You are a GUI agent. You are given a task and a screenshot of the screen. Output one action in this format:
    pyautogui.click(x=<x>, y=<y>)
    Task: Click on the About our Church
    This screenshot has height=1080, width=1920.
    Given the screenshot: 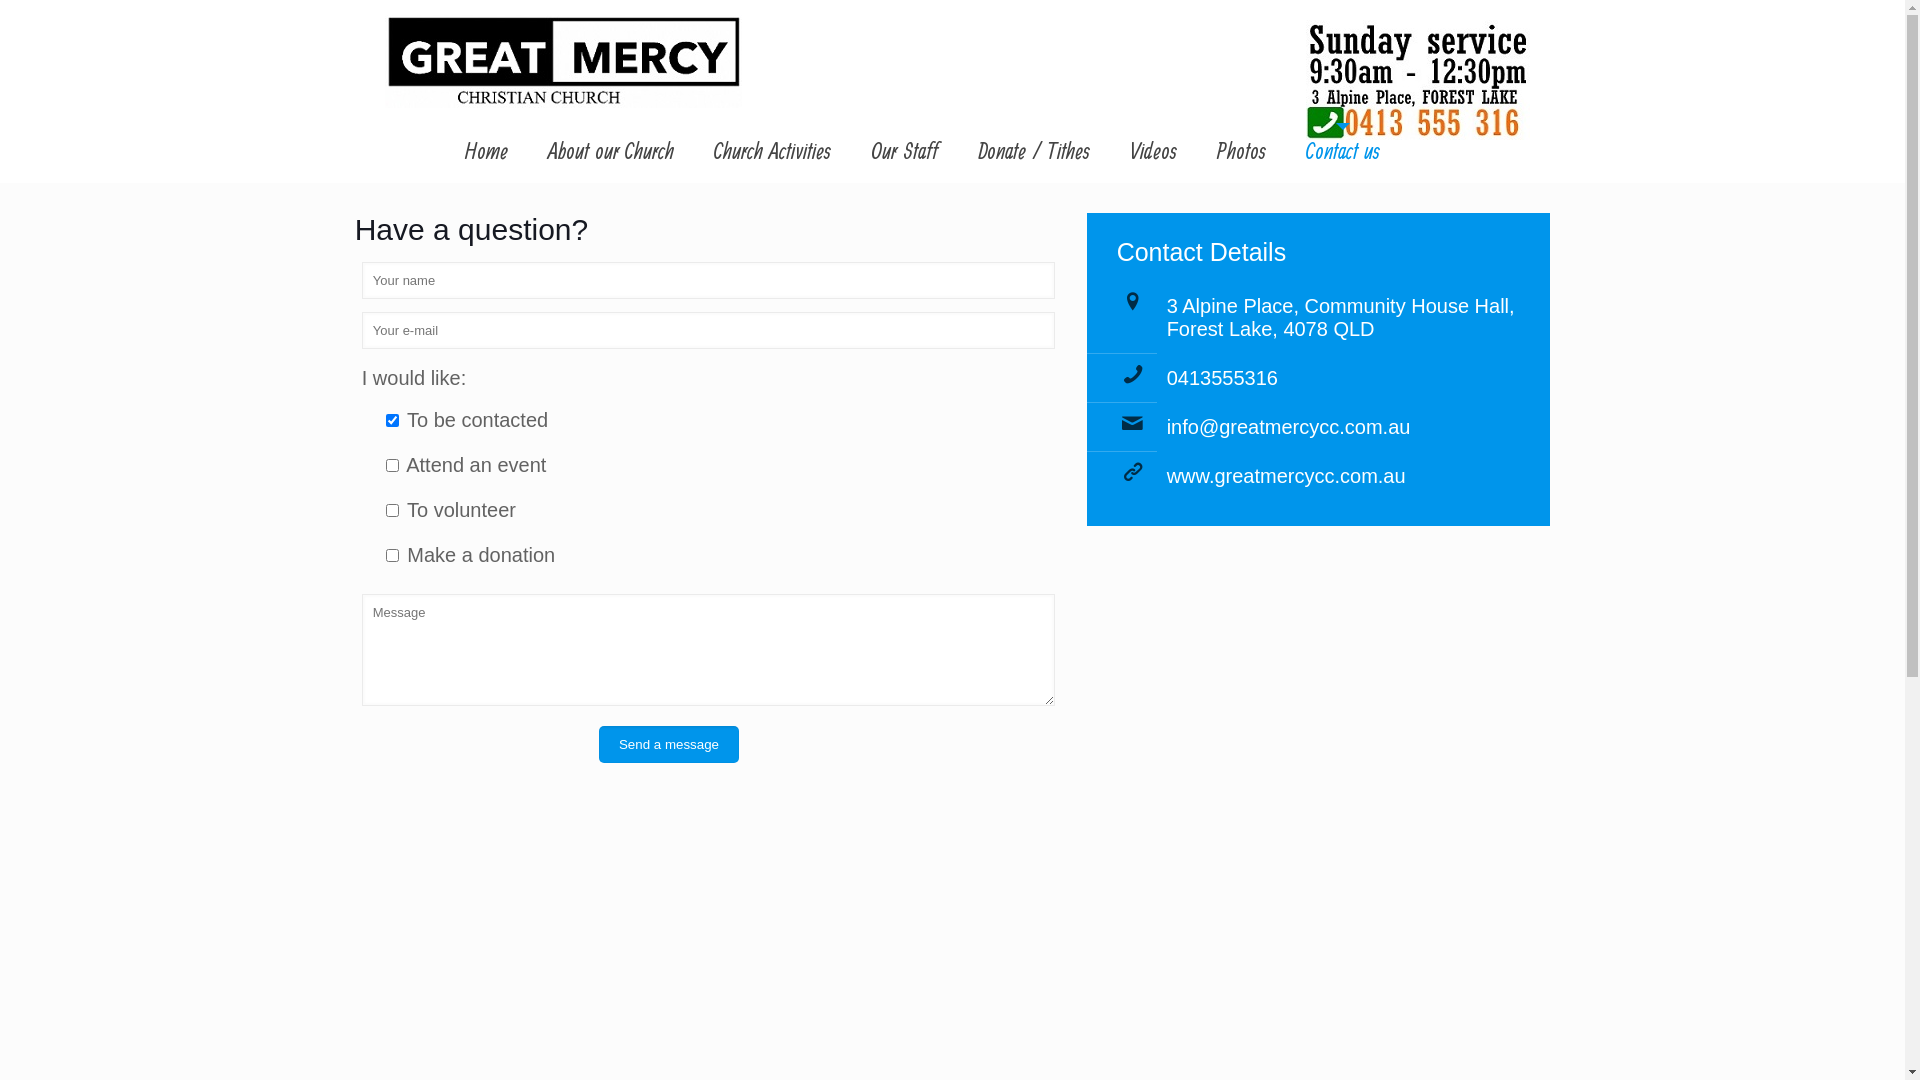 What is the action you would take?
    pyautogui.click(x=611, y=153)
    